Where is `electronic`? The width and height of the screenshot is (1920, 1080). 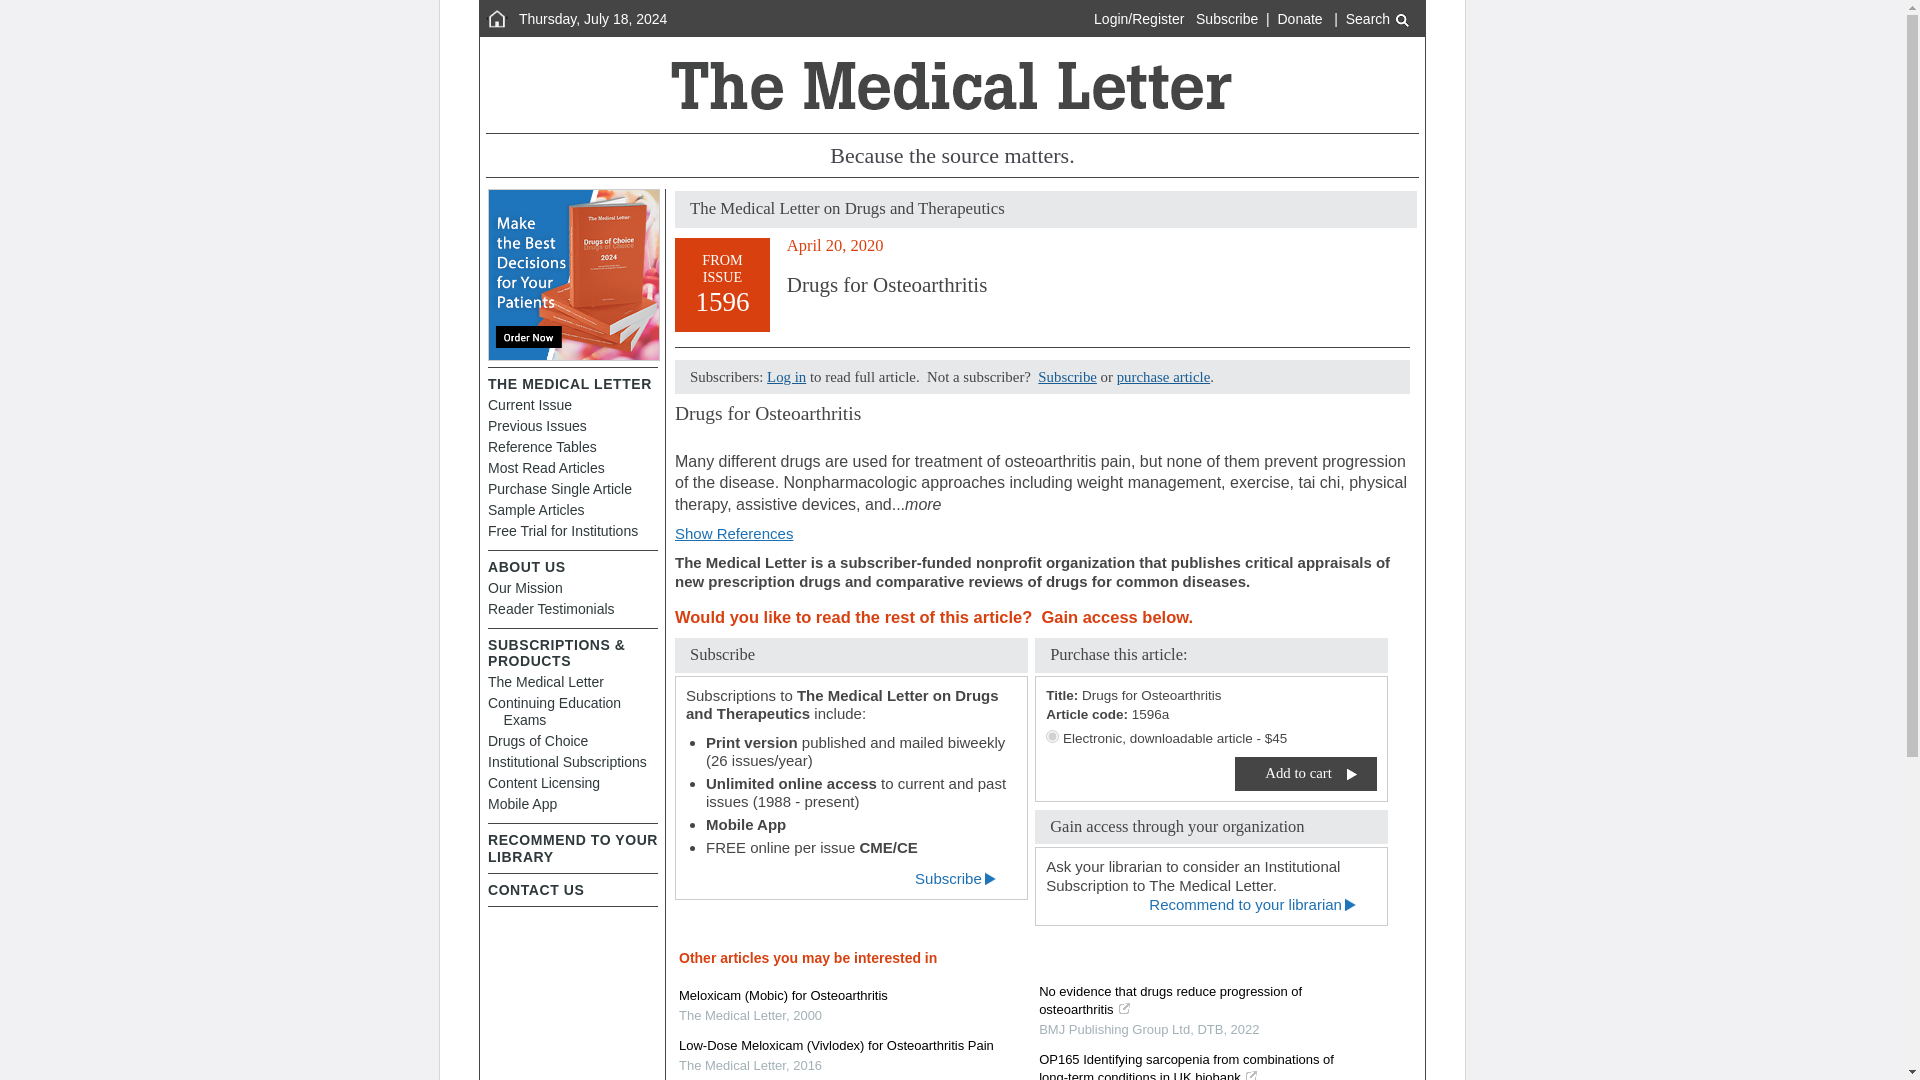
electronic is located at coordinates (1052, 736).